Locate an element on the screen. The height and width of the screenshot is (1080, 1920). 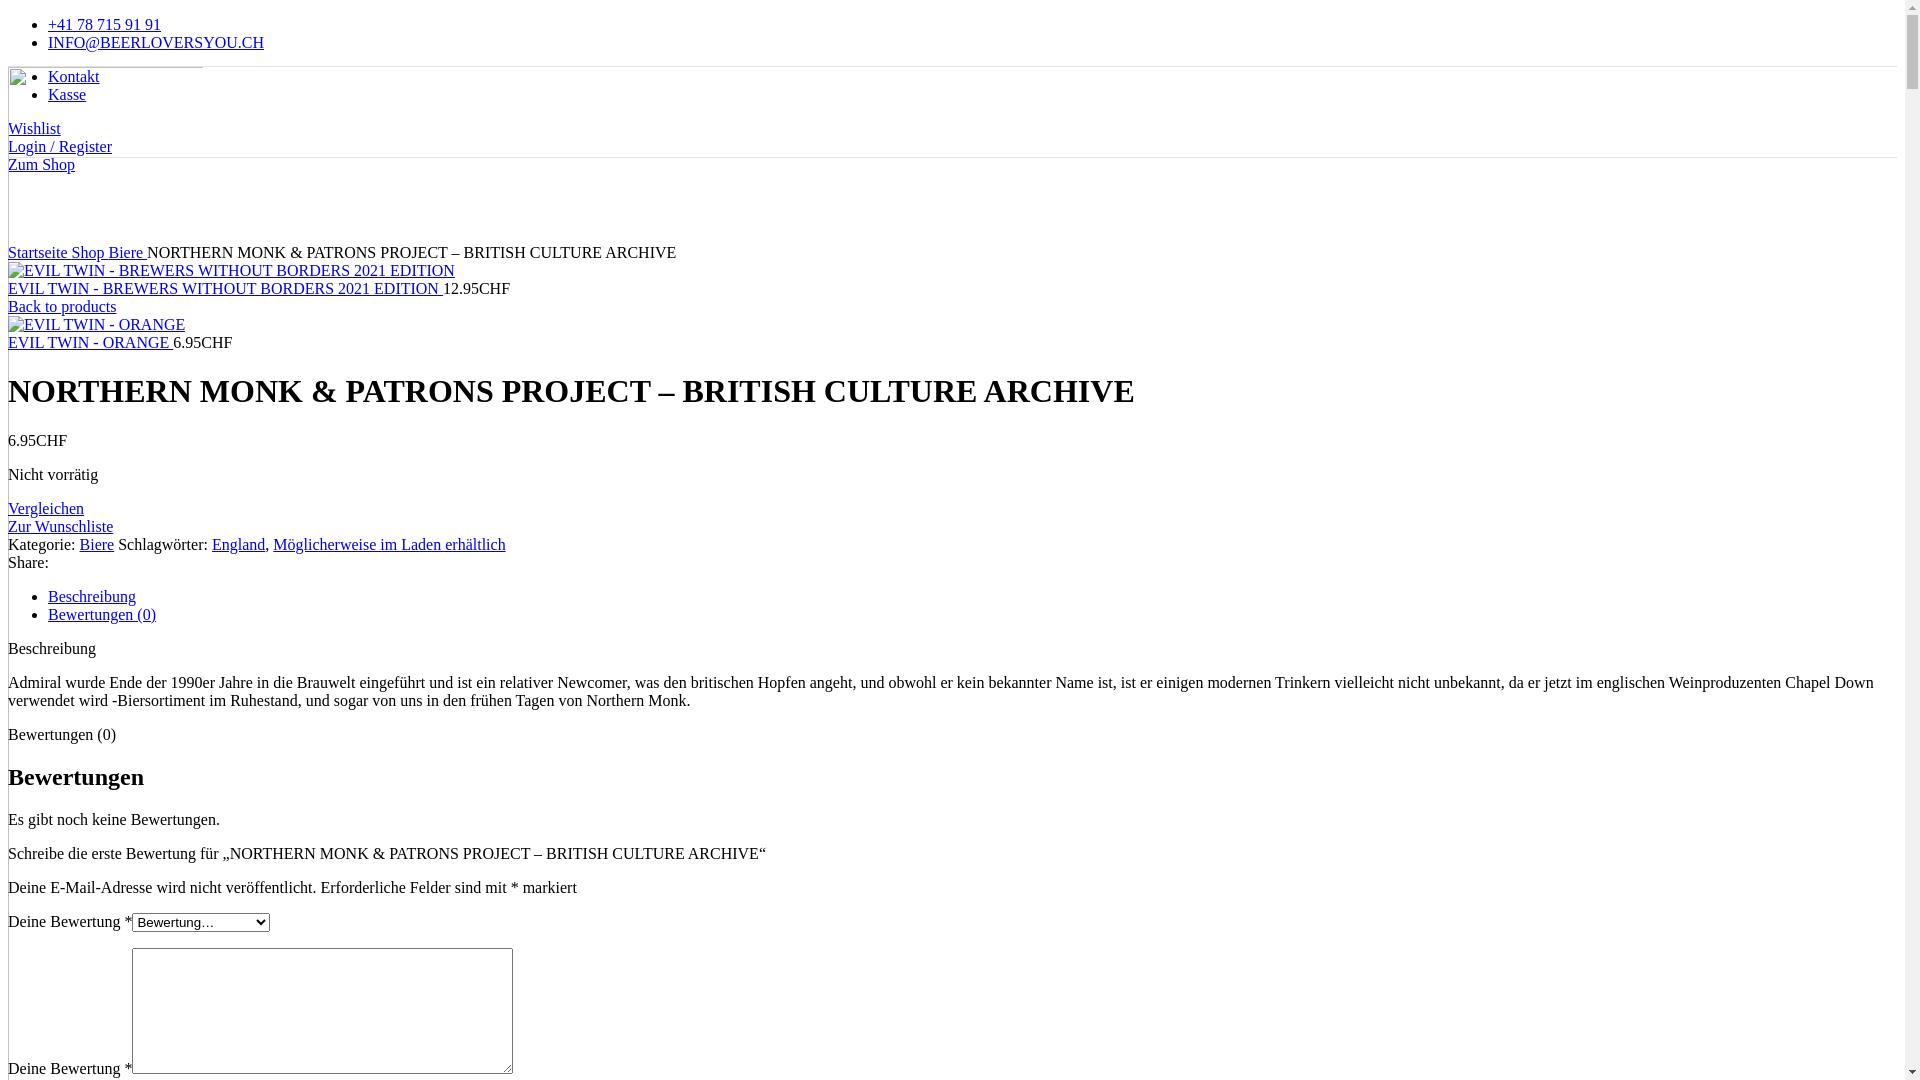
Shop is located at coordinates (90, 252).